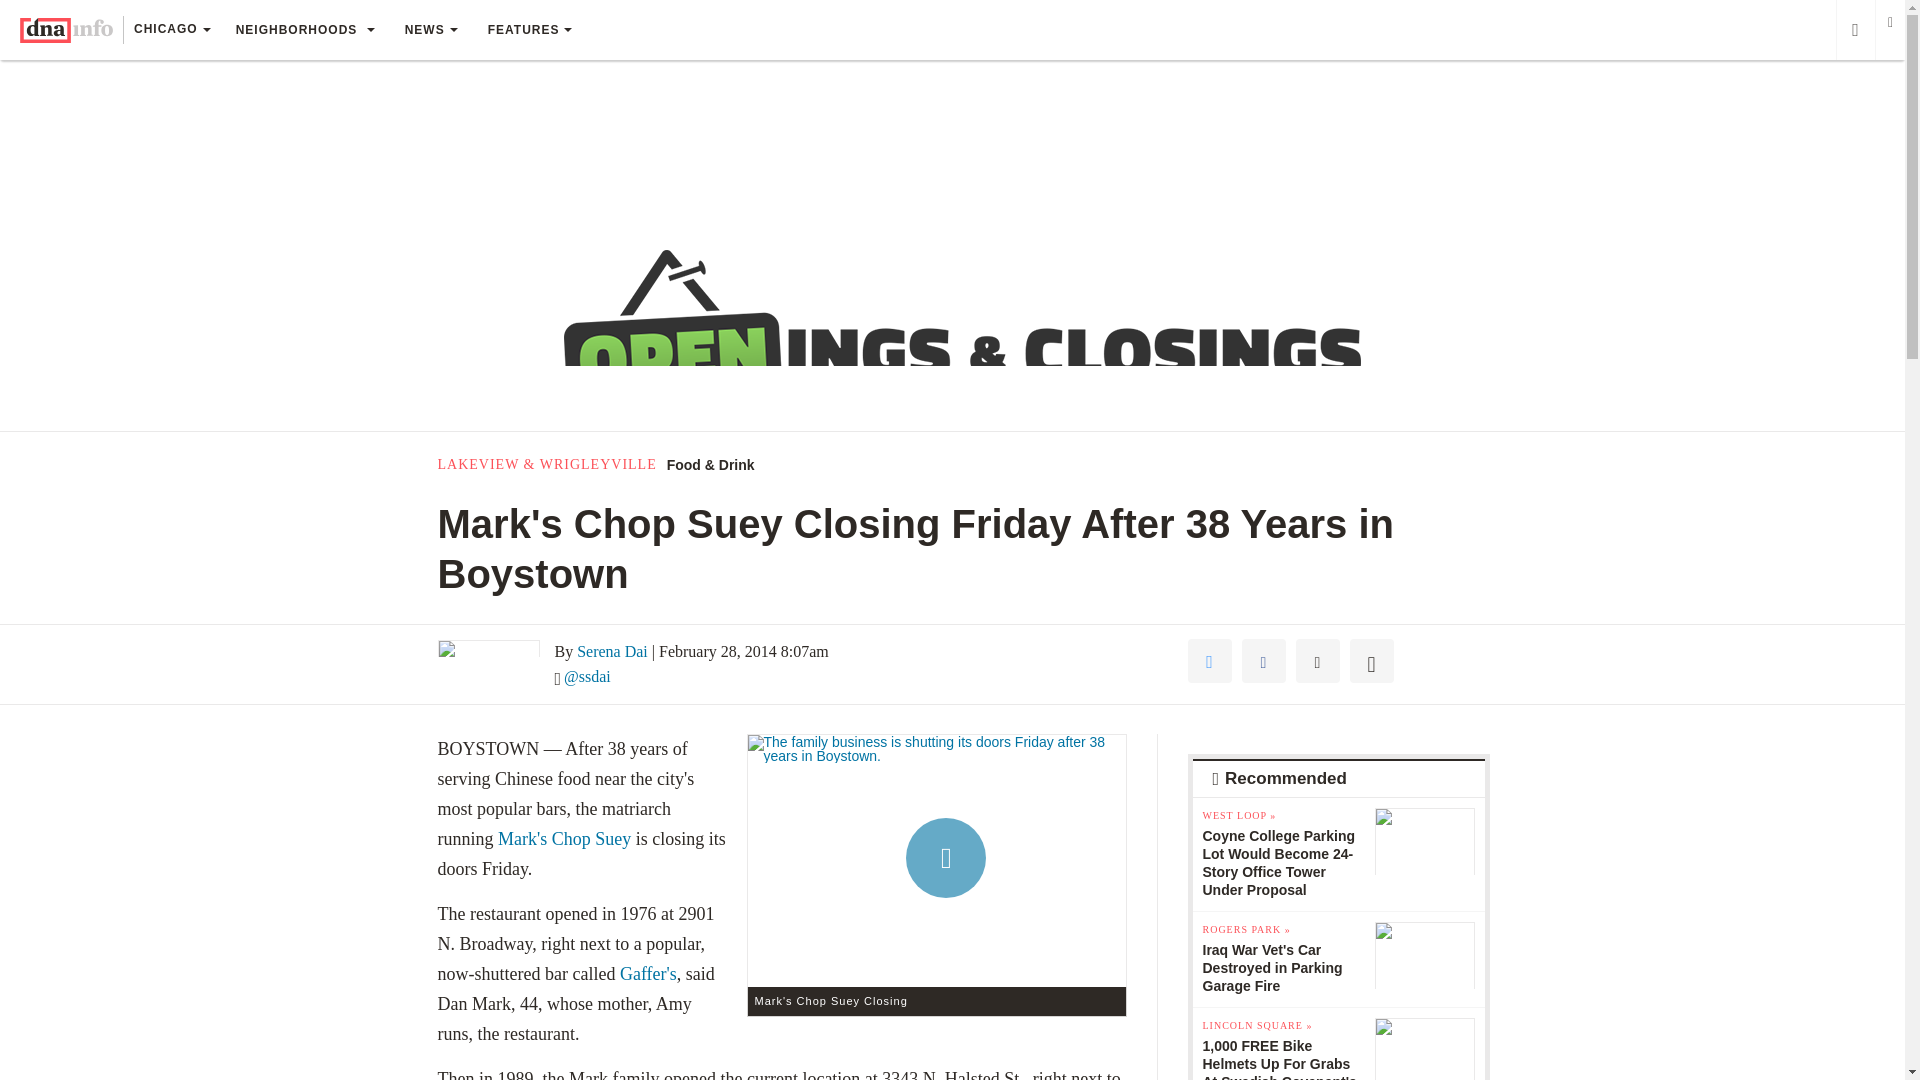 Image resolution: width=1920 pixels, height=1080 pixels. Describe the element at coordinates (304, 30) in the screenshot. I see `NEIGHBORHOODS` at that location.